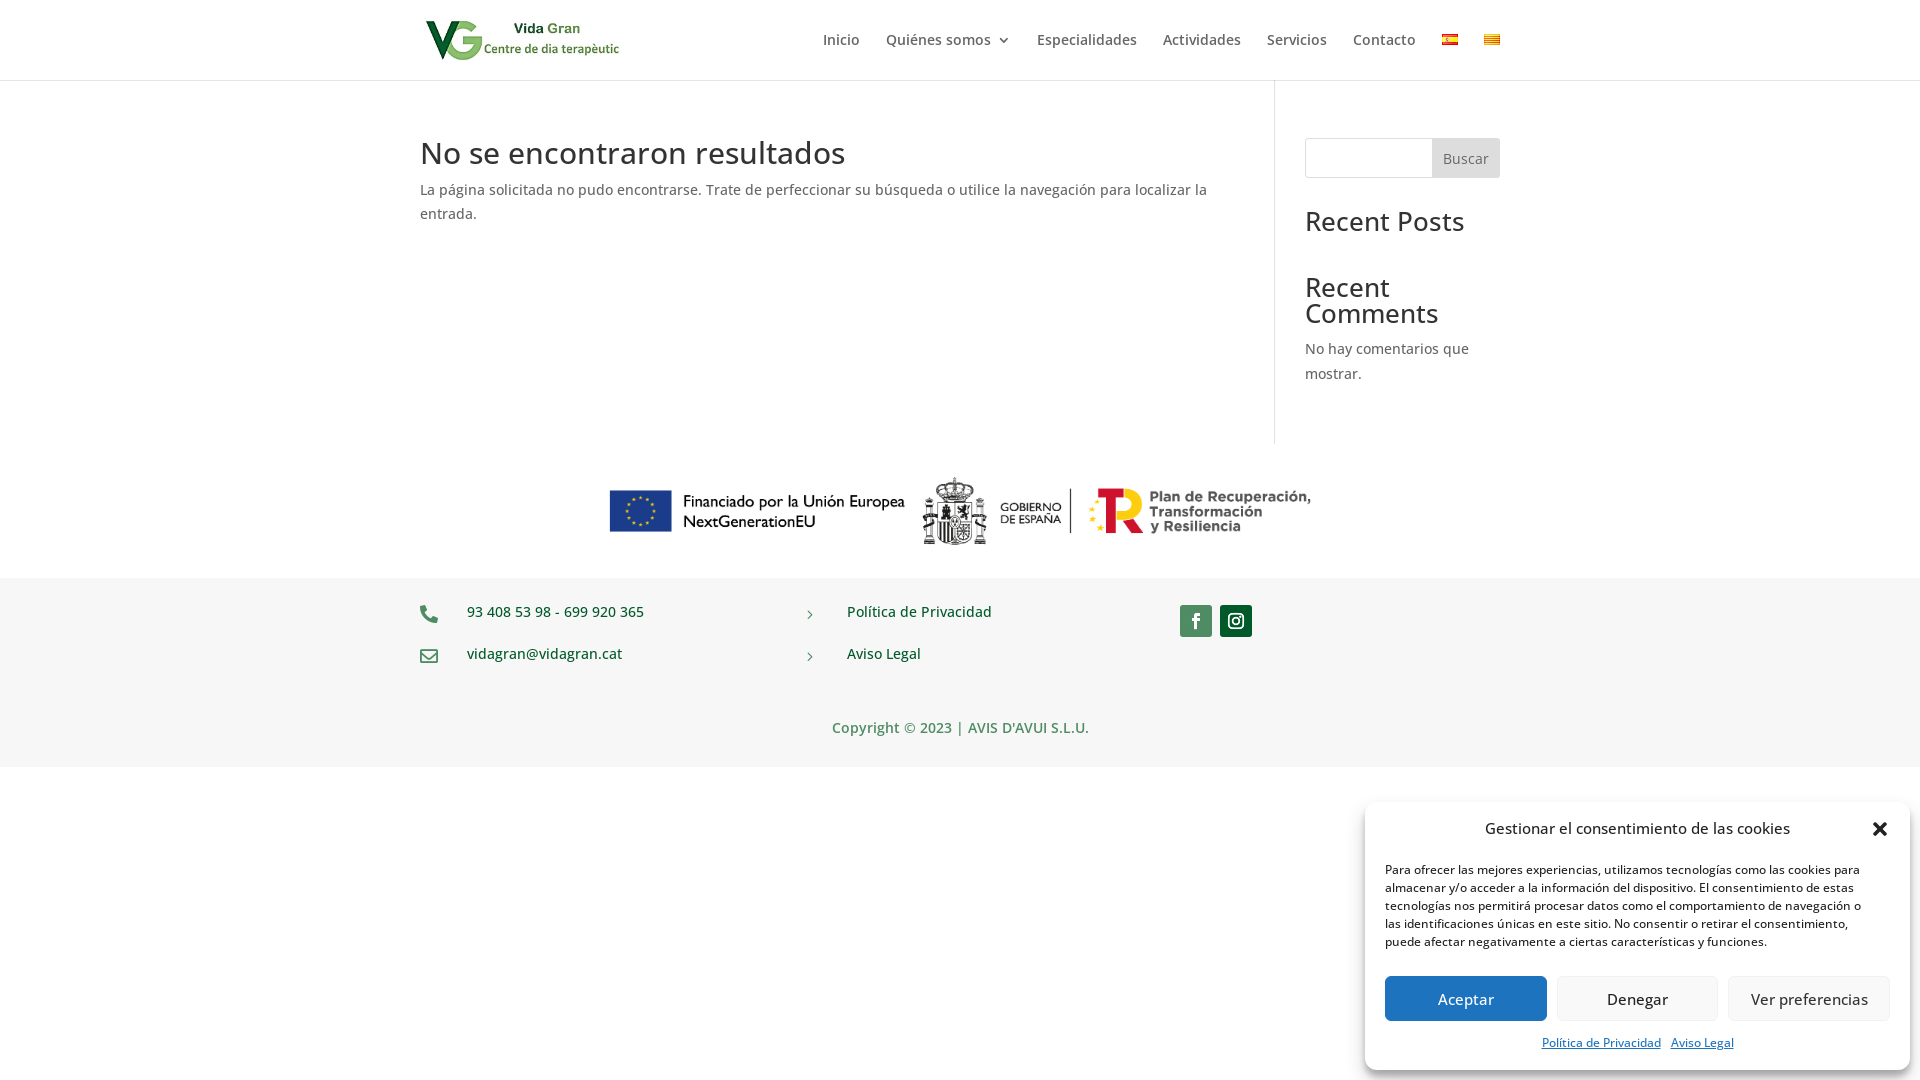  What do you see at coordinates (1638, 998) in the screenshot?
I see `Denegar` at bounding box center [1638, 998].